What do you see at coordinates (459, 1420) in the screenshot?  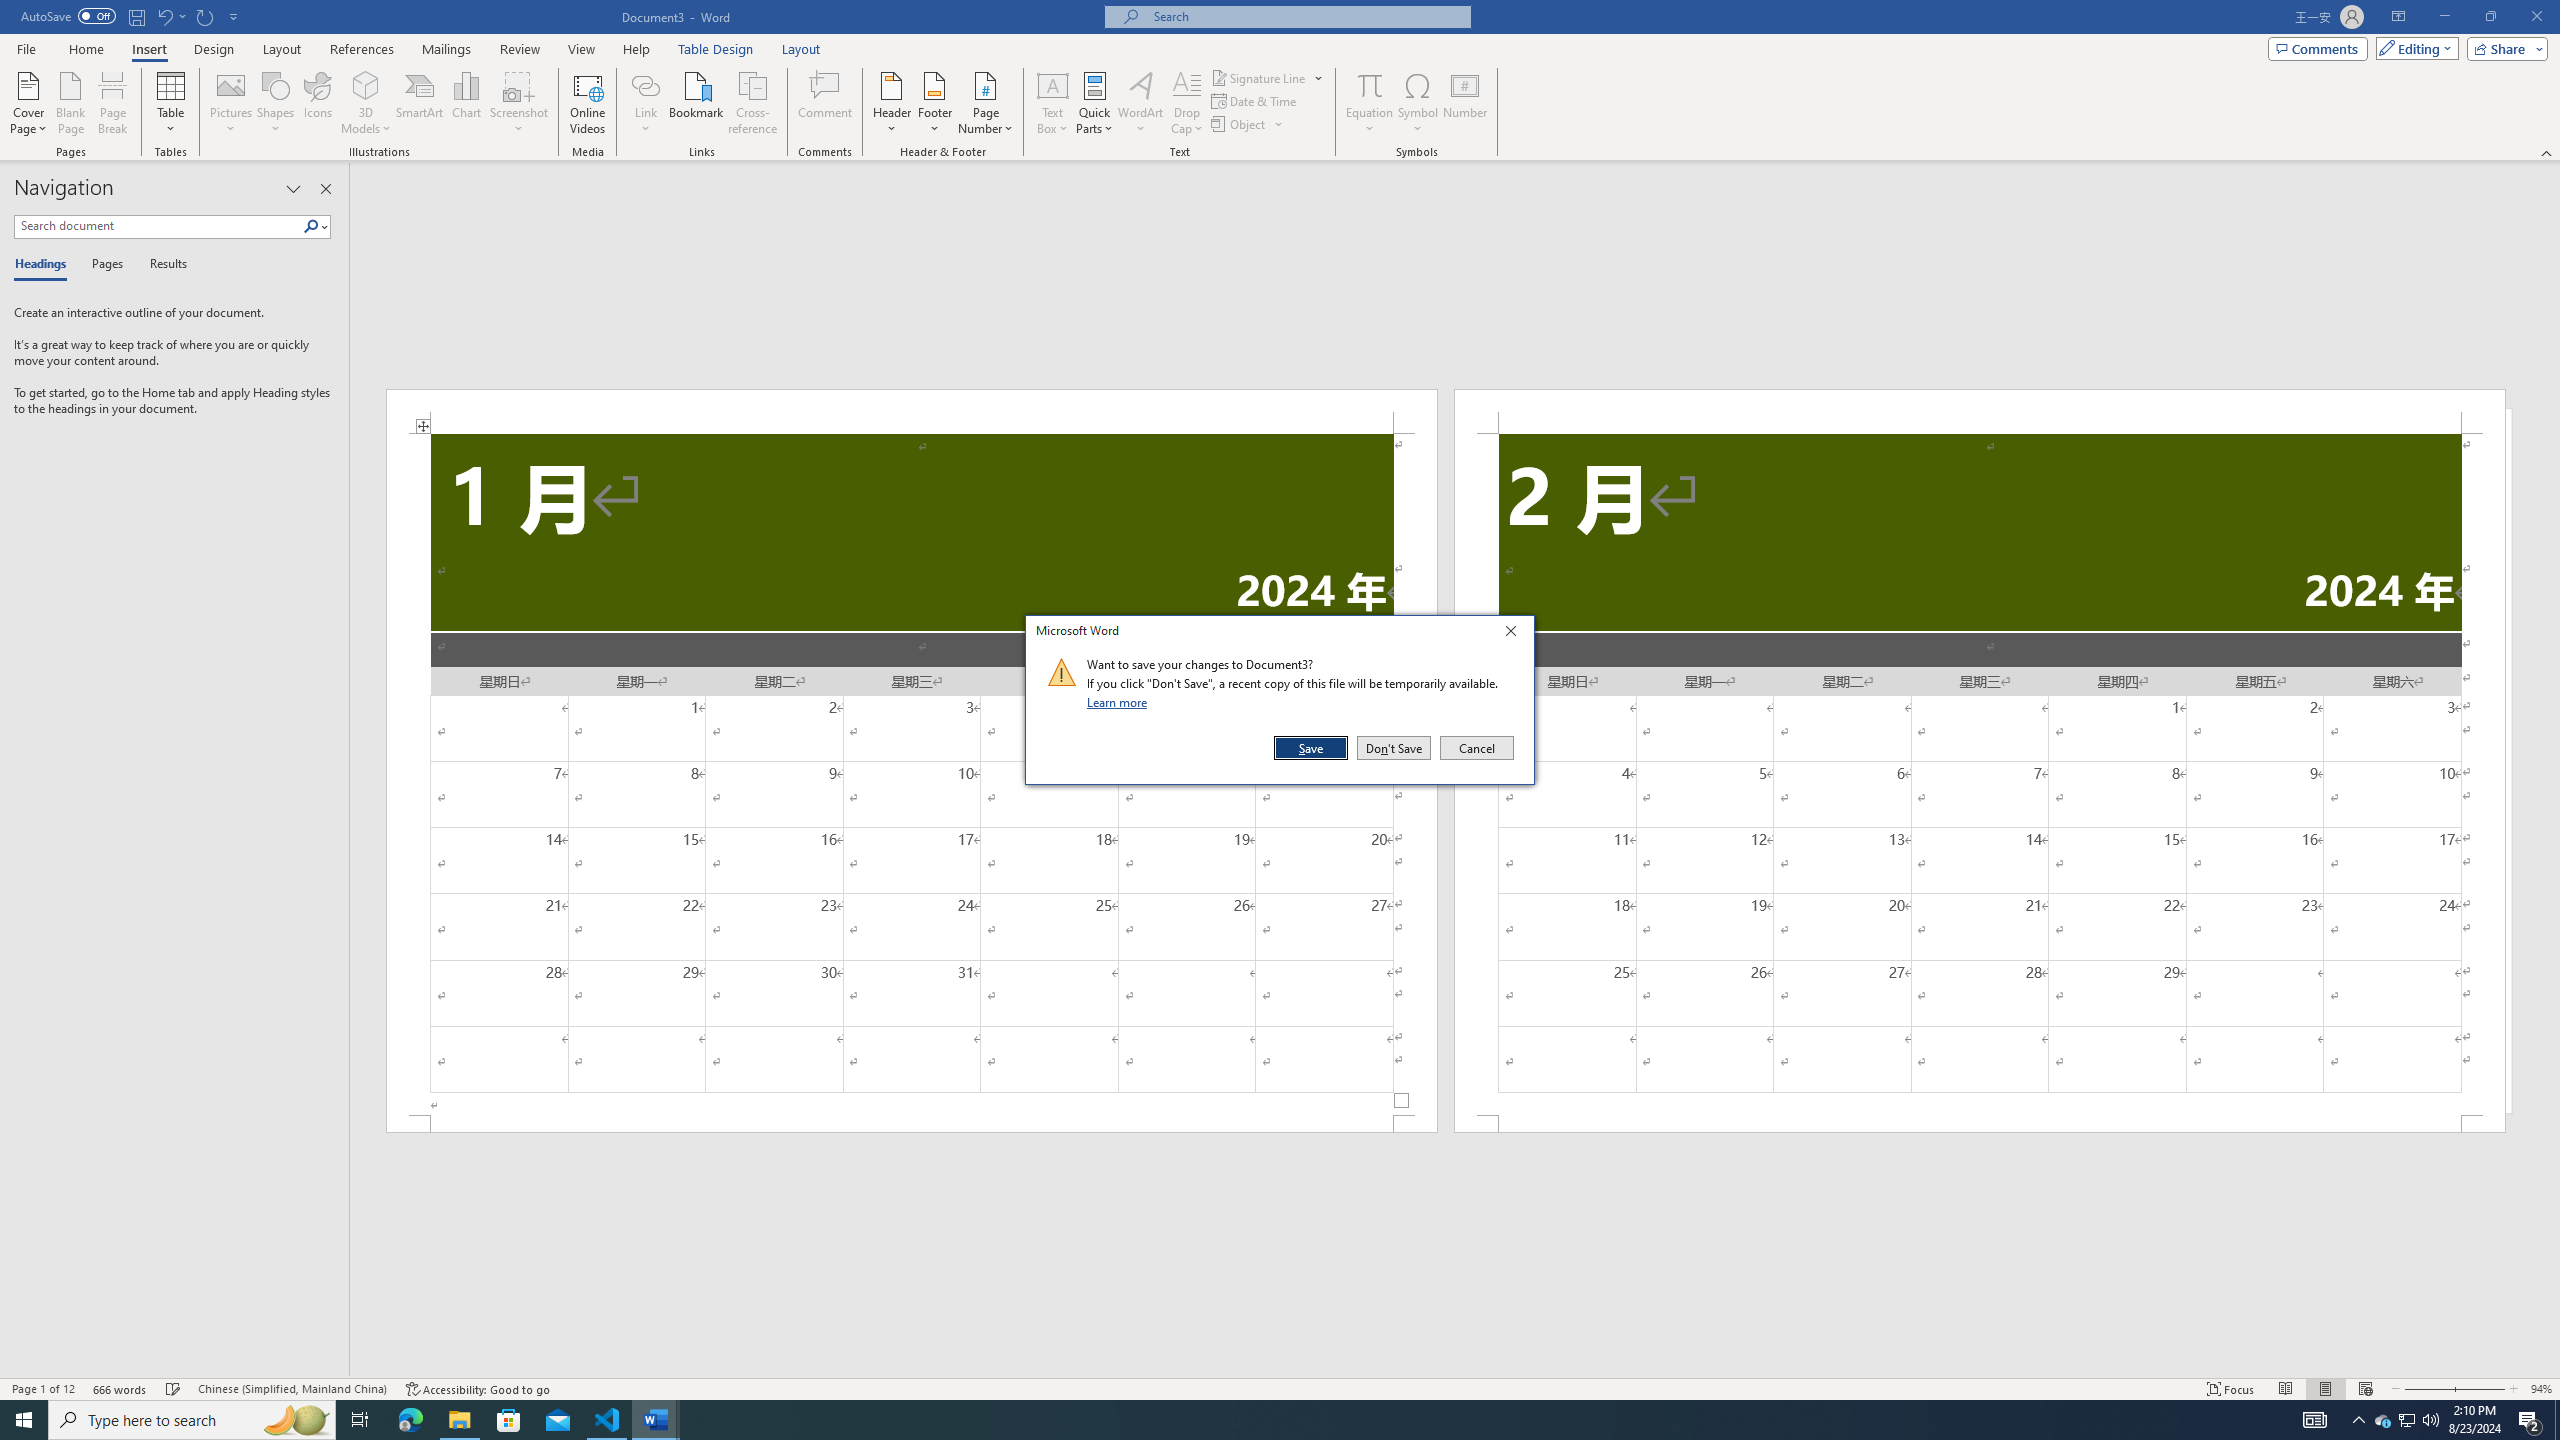 I see `File Explorer - 1 running window` at bounding box center [459, 1420].